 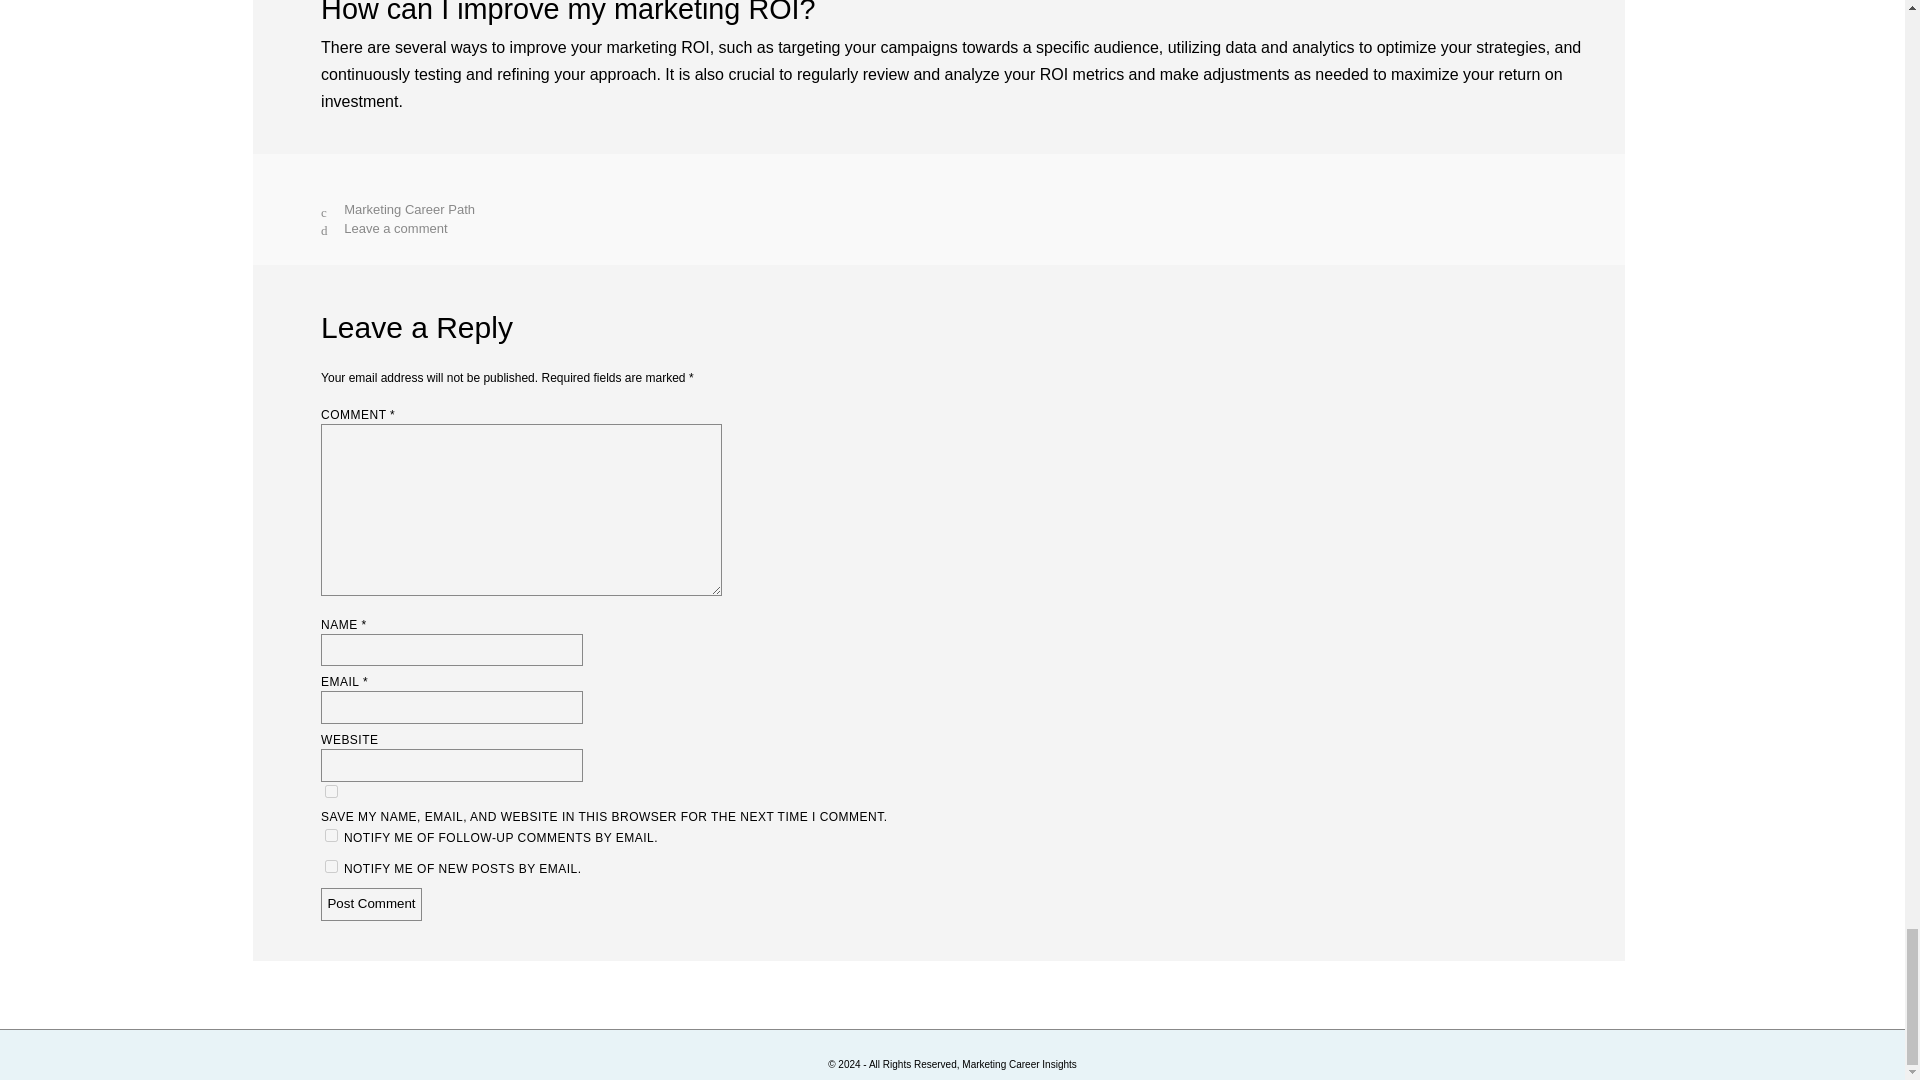 What do you see at coordinates (408, 209) in the screenshot?
I see `Marketing Career Path` at bounding box center [408, 209].